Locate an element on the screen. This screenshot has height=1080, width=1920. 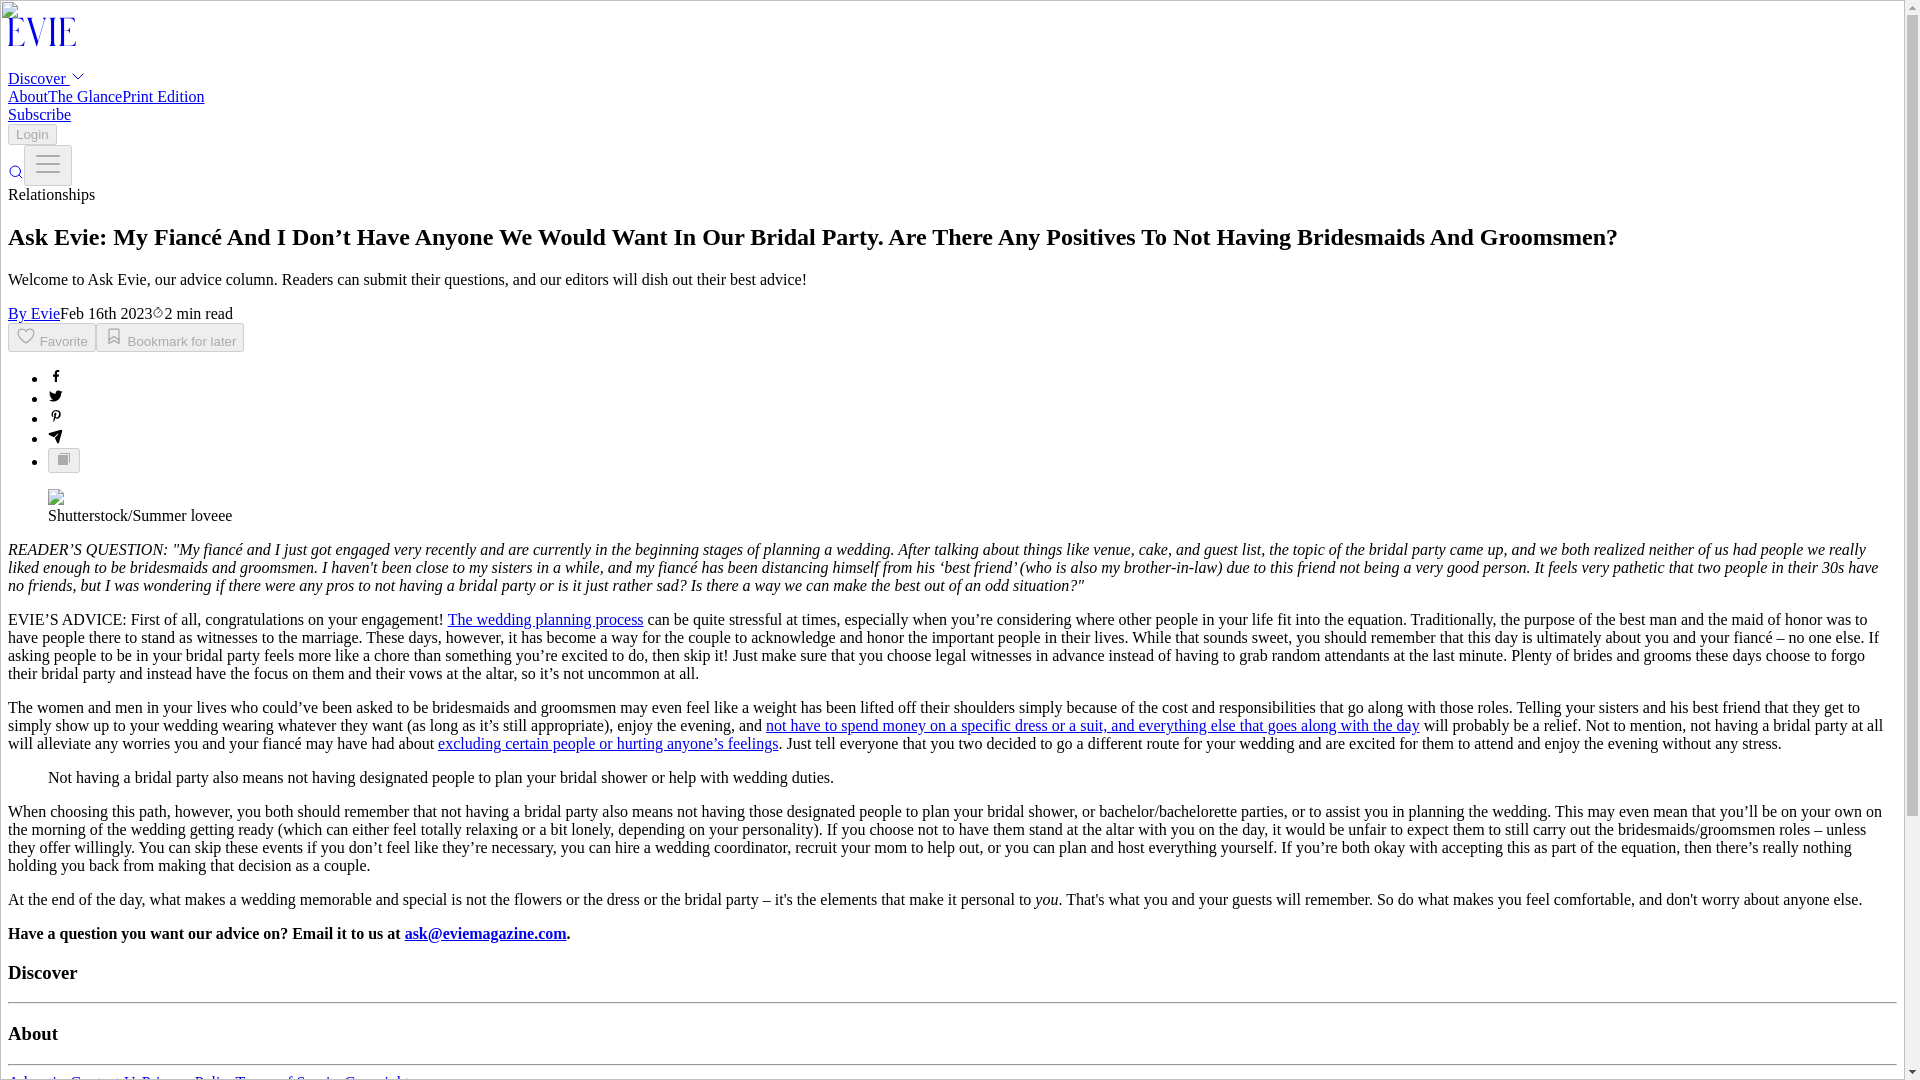
Advertise is located at coordinates (38, 1076).